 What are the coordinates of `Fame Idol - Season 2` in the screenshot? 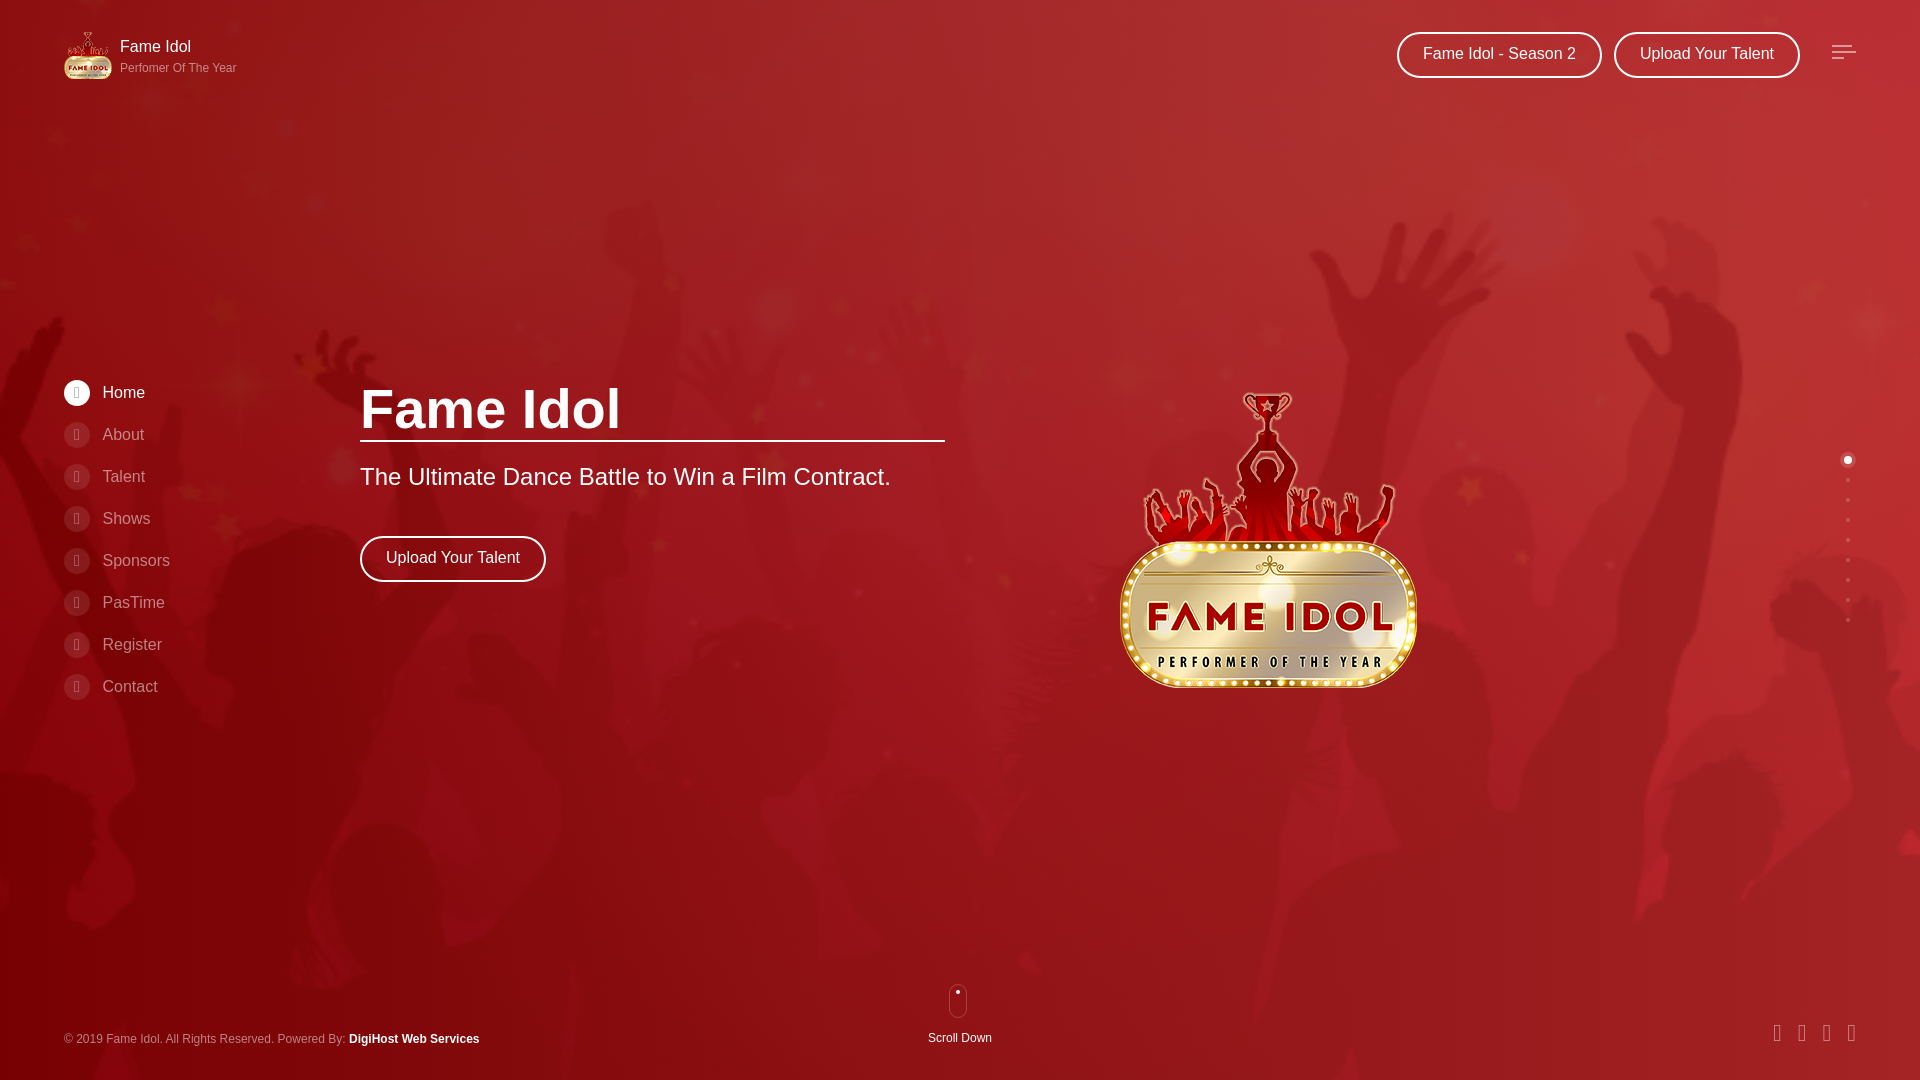 It's located at (1499, 54).